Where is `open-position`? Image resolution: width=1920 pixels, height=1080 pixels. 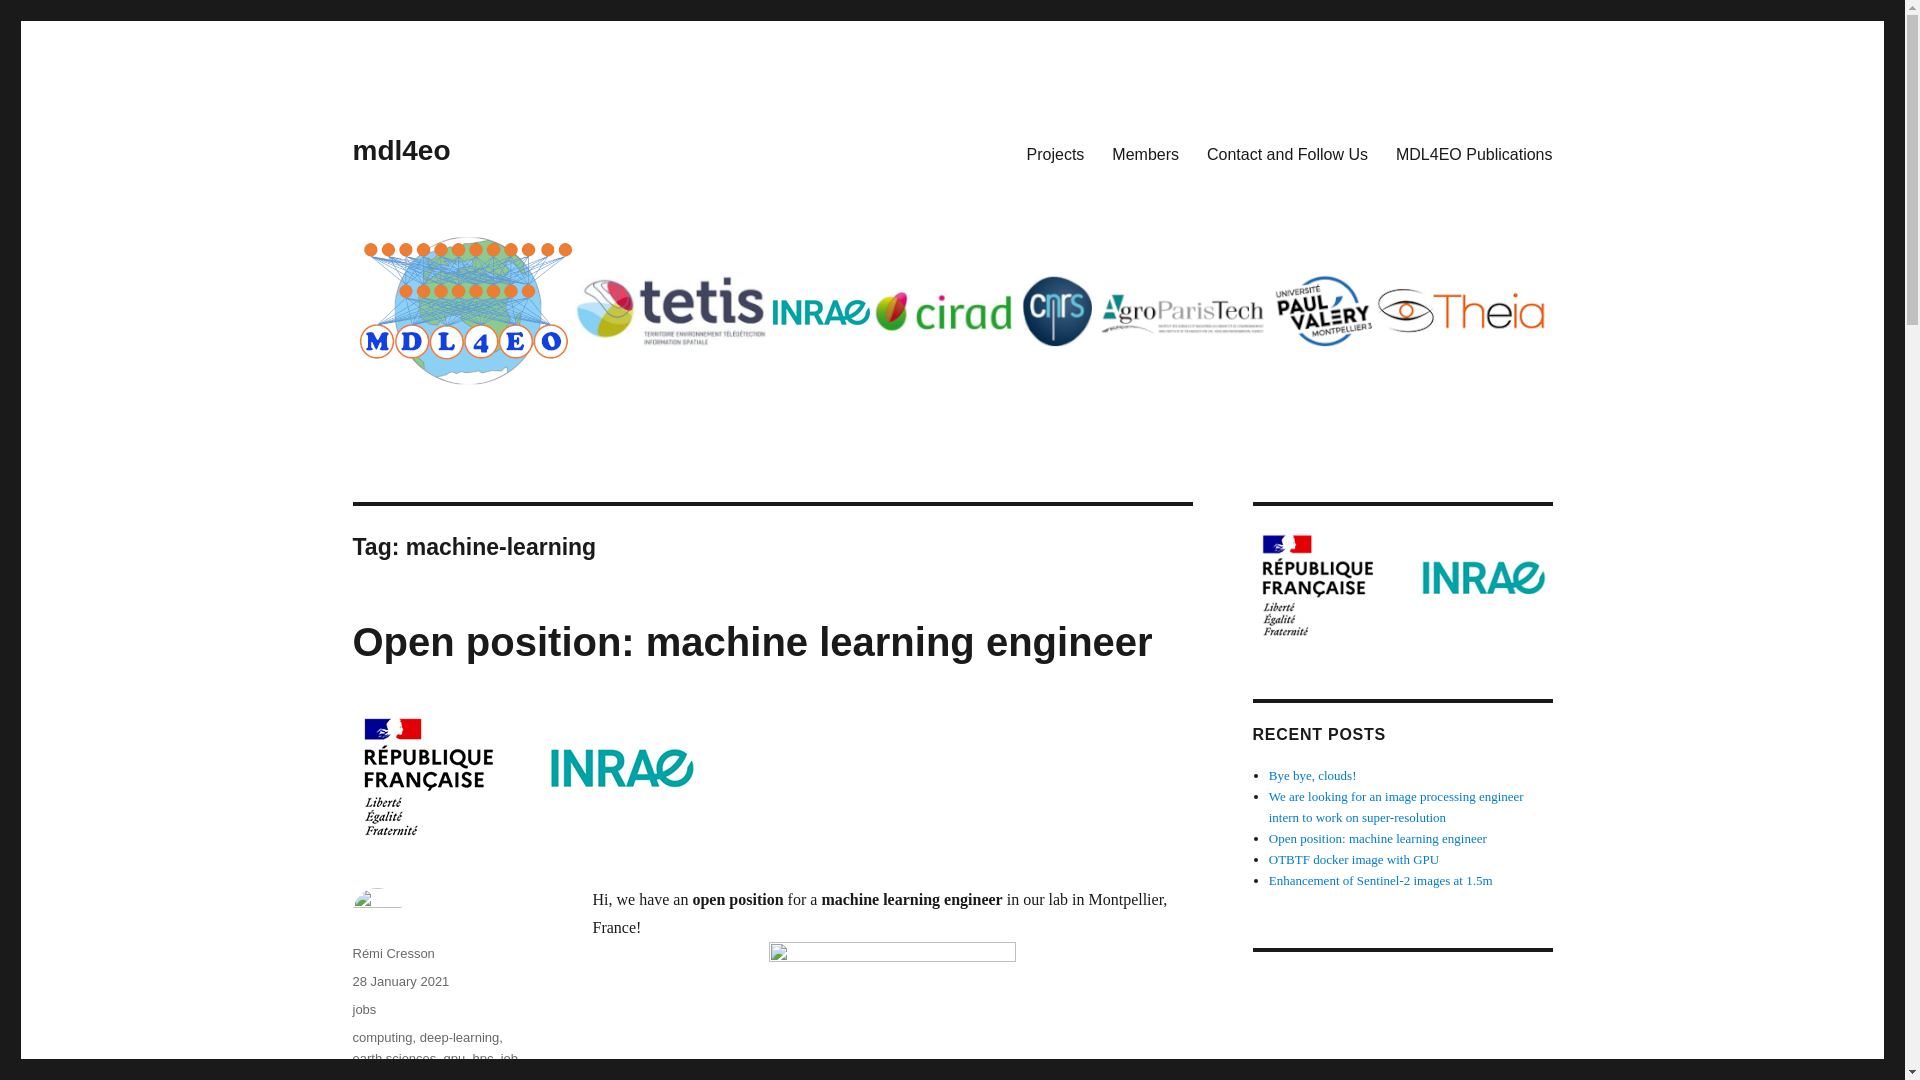
open-position is located at coordinates (436, 1076).